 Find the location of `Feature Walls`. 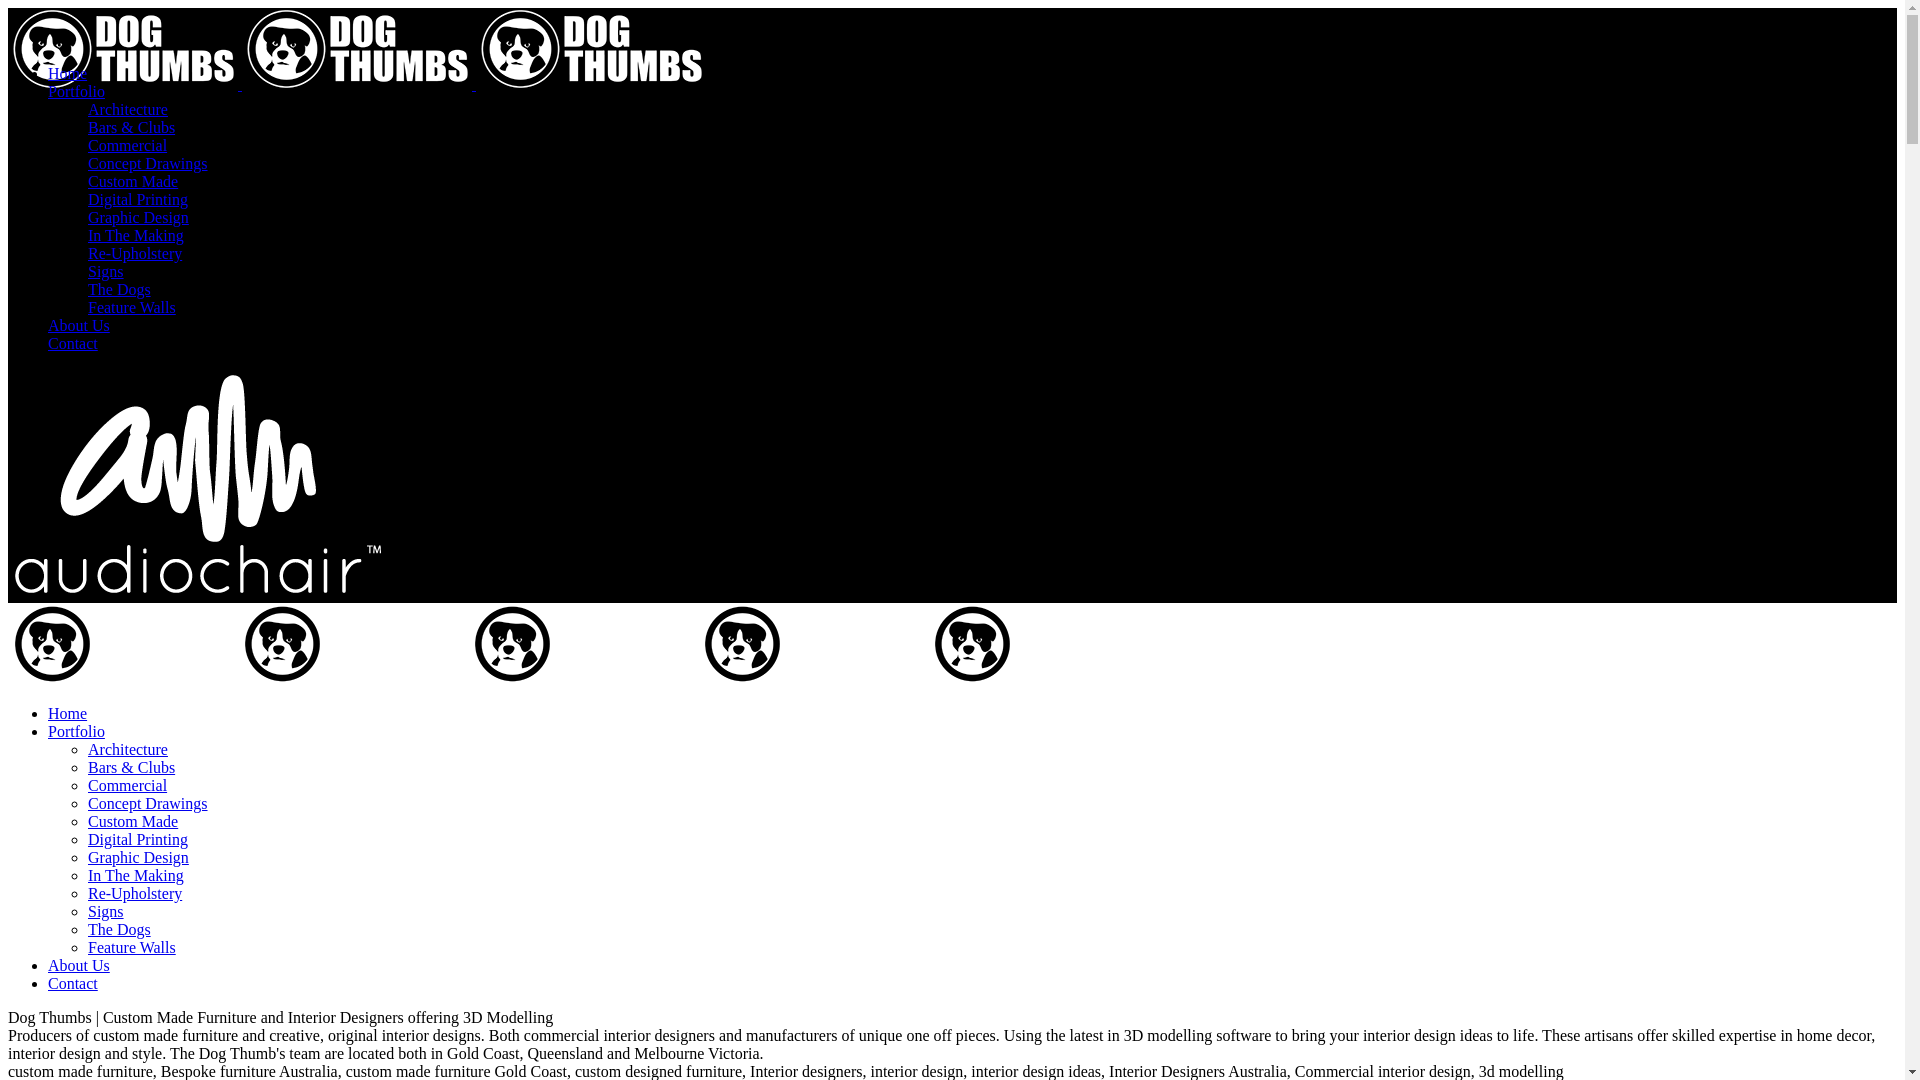

Feature Walls is located at coordinates (132, 948).